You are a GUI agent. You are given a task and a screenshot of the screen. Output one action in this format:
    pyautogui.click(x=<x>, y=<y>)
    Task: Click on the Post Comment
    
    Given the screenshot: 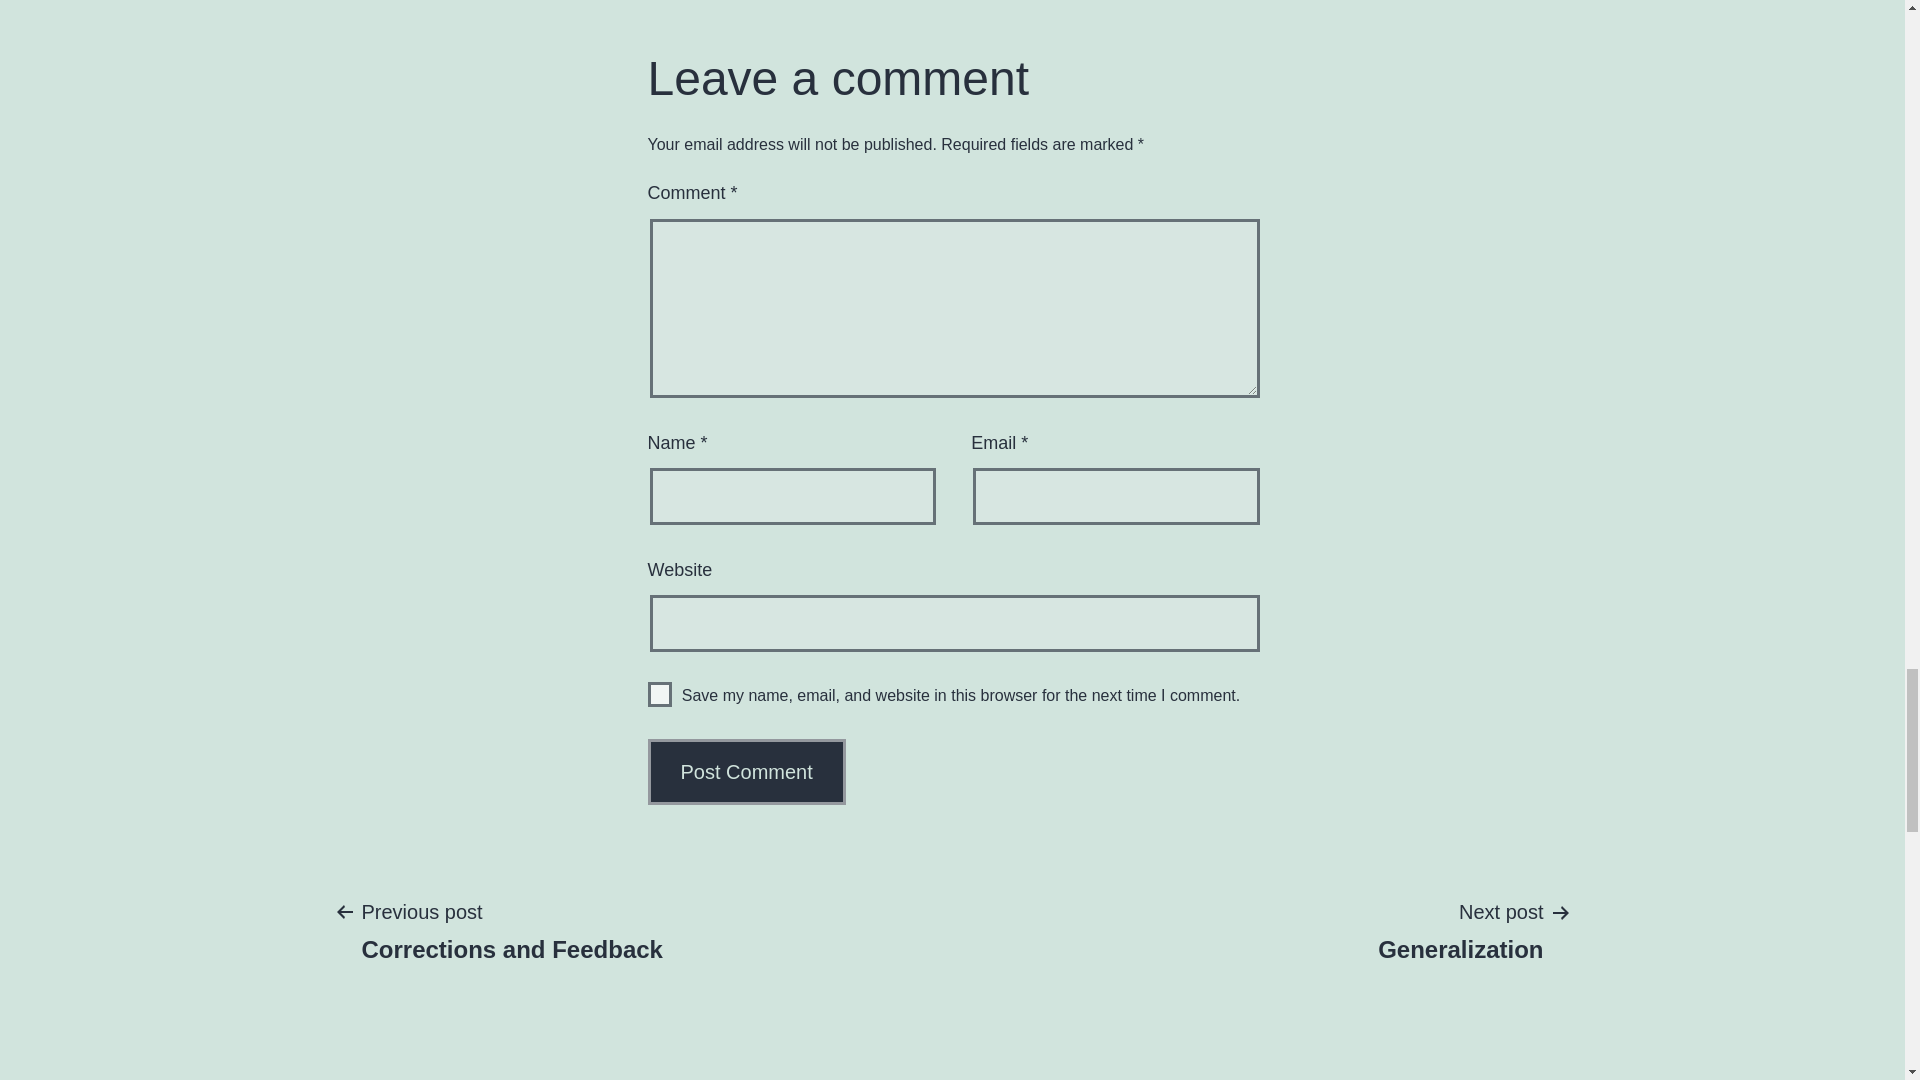 What is the action you would take?
    pyautogui.click(x=747, y=771)
    